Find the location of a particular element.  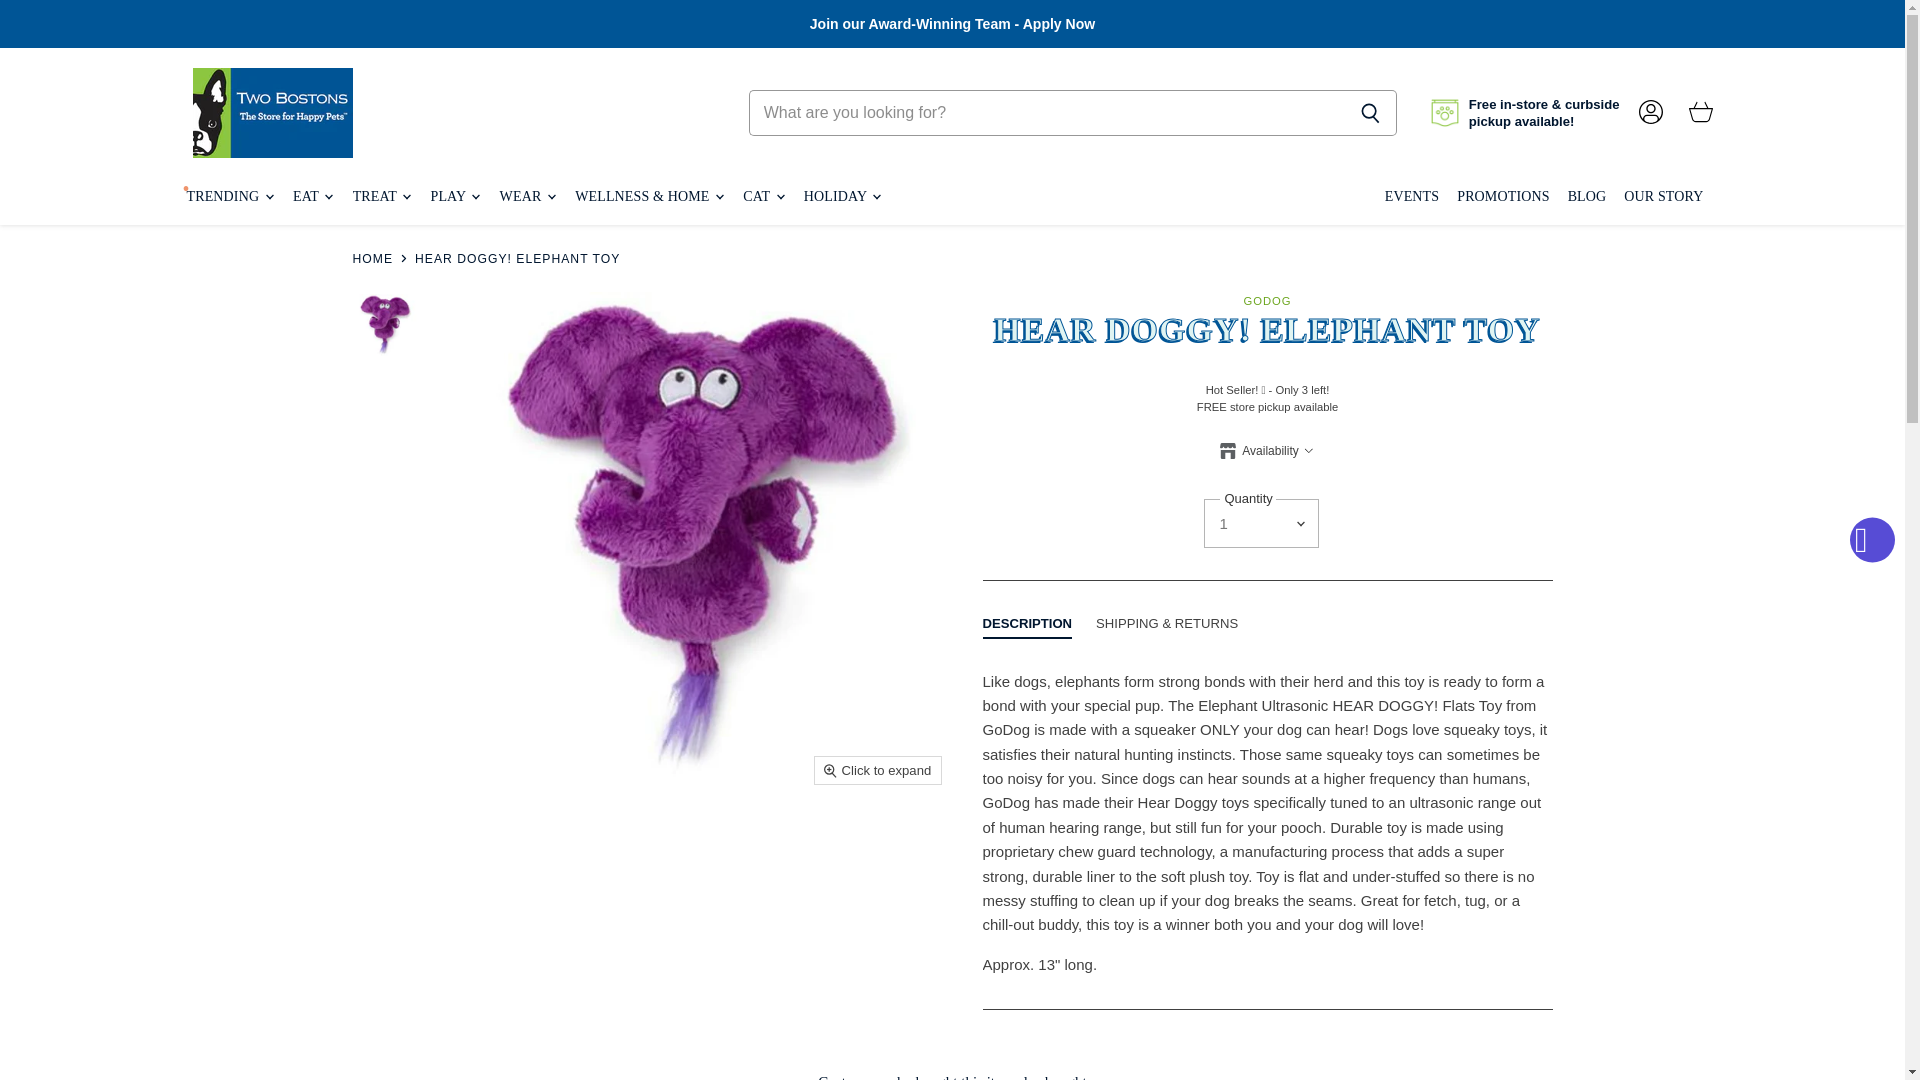

View cart is located at coordinates (1700, 112).